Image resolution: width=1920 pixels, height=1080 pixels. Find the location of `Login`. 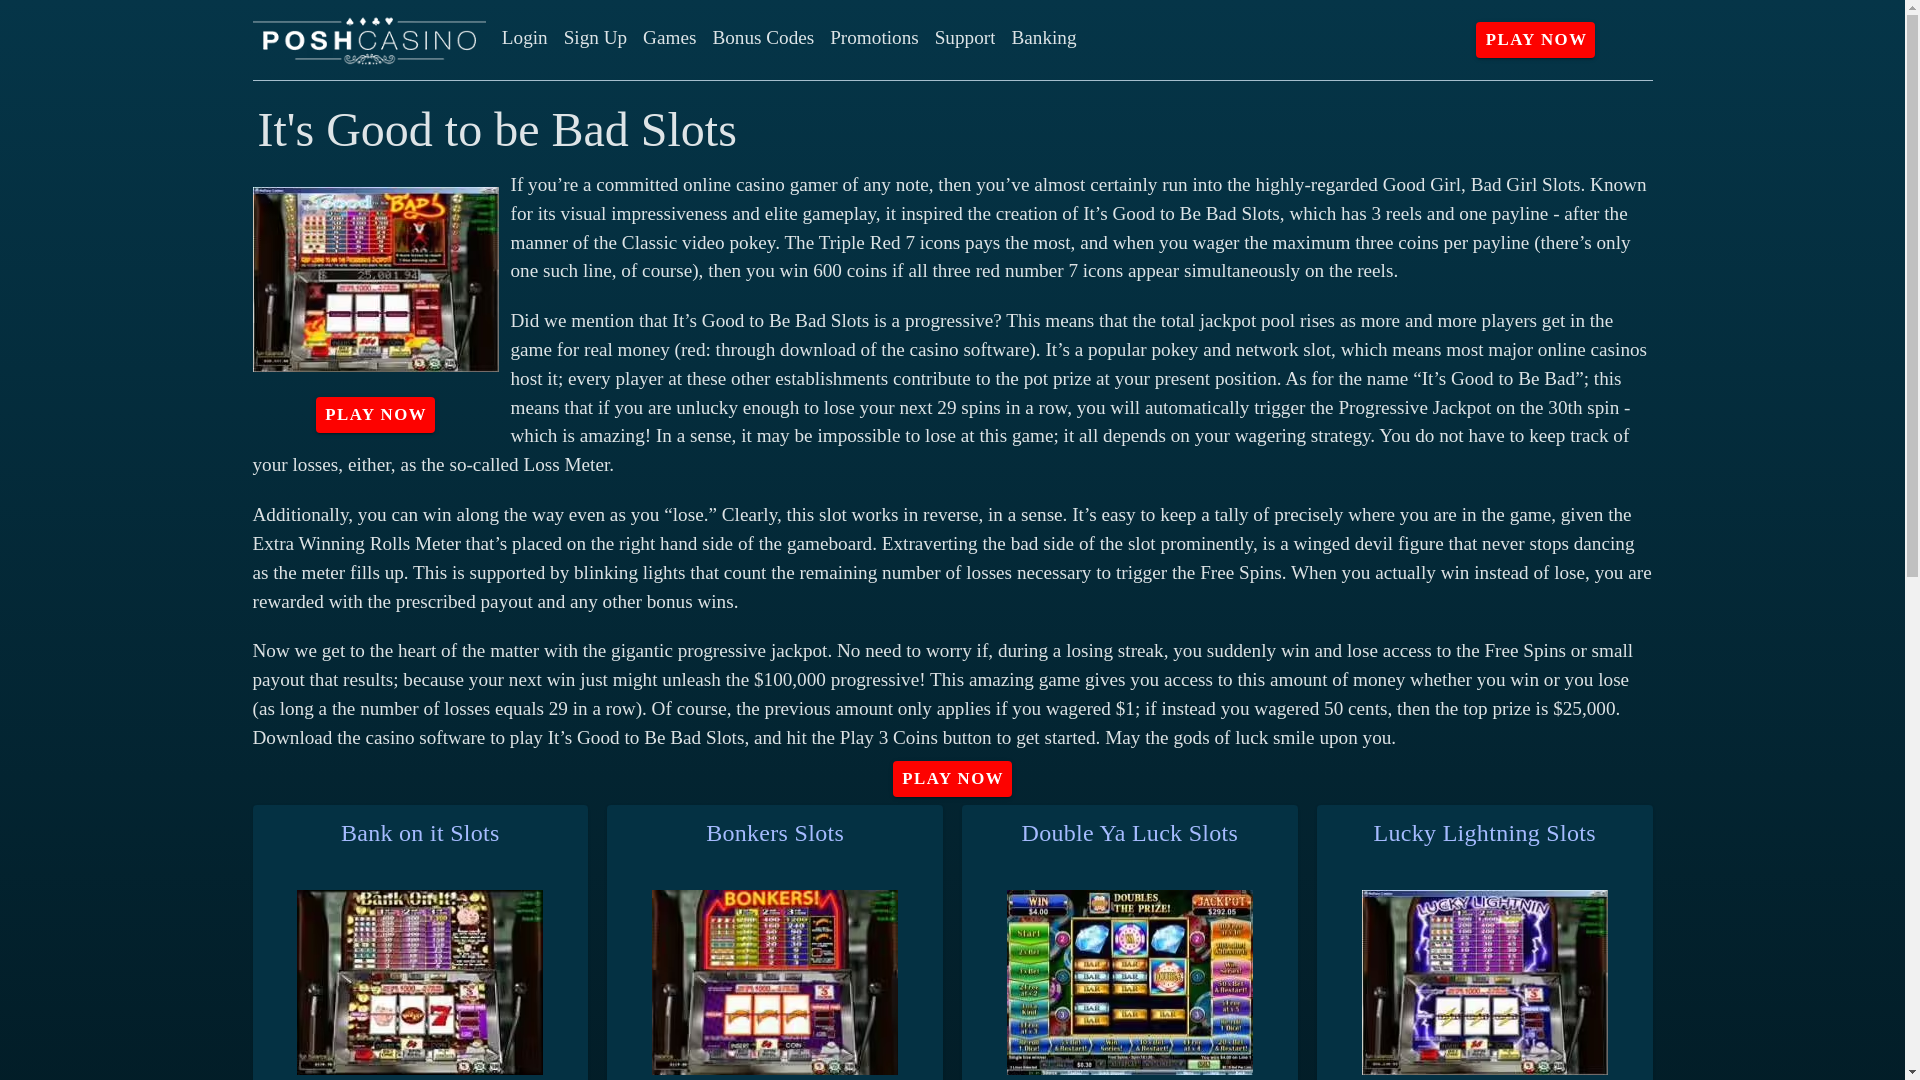

Login is located at coordinates (524, 38).